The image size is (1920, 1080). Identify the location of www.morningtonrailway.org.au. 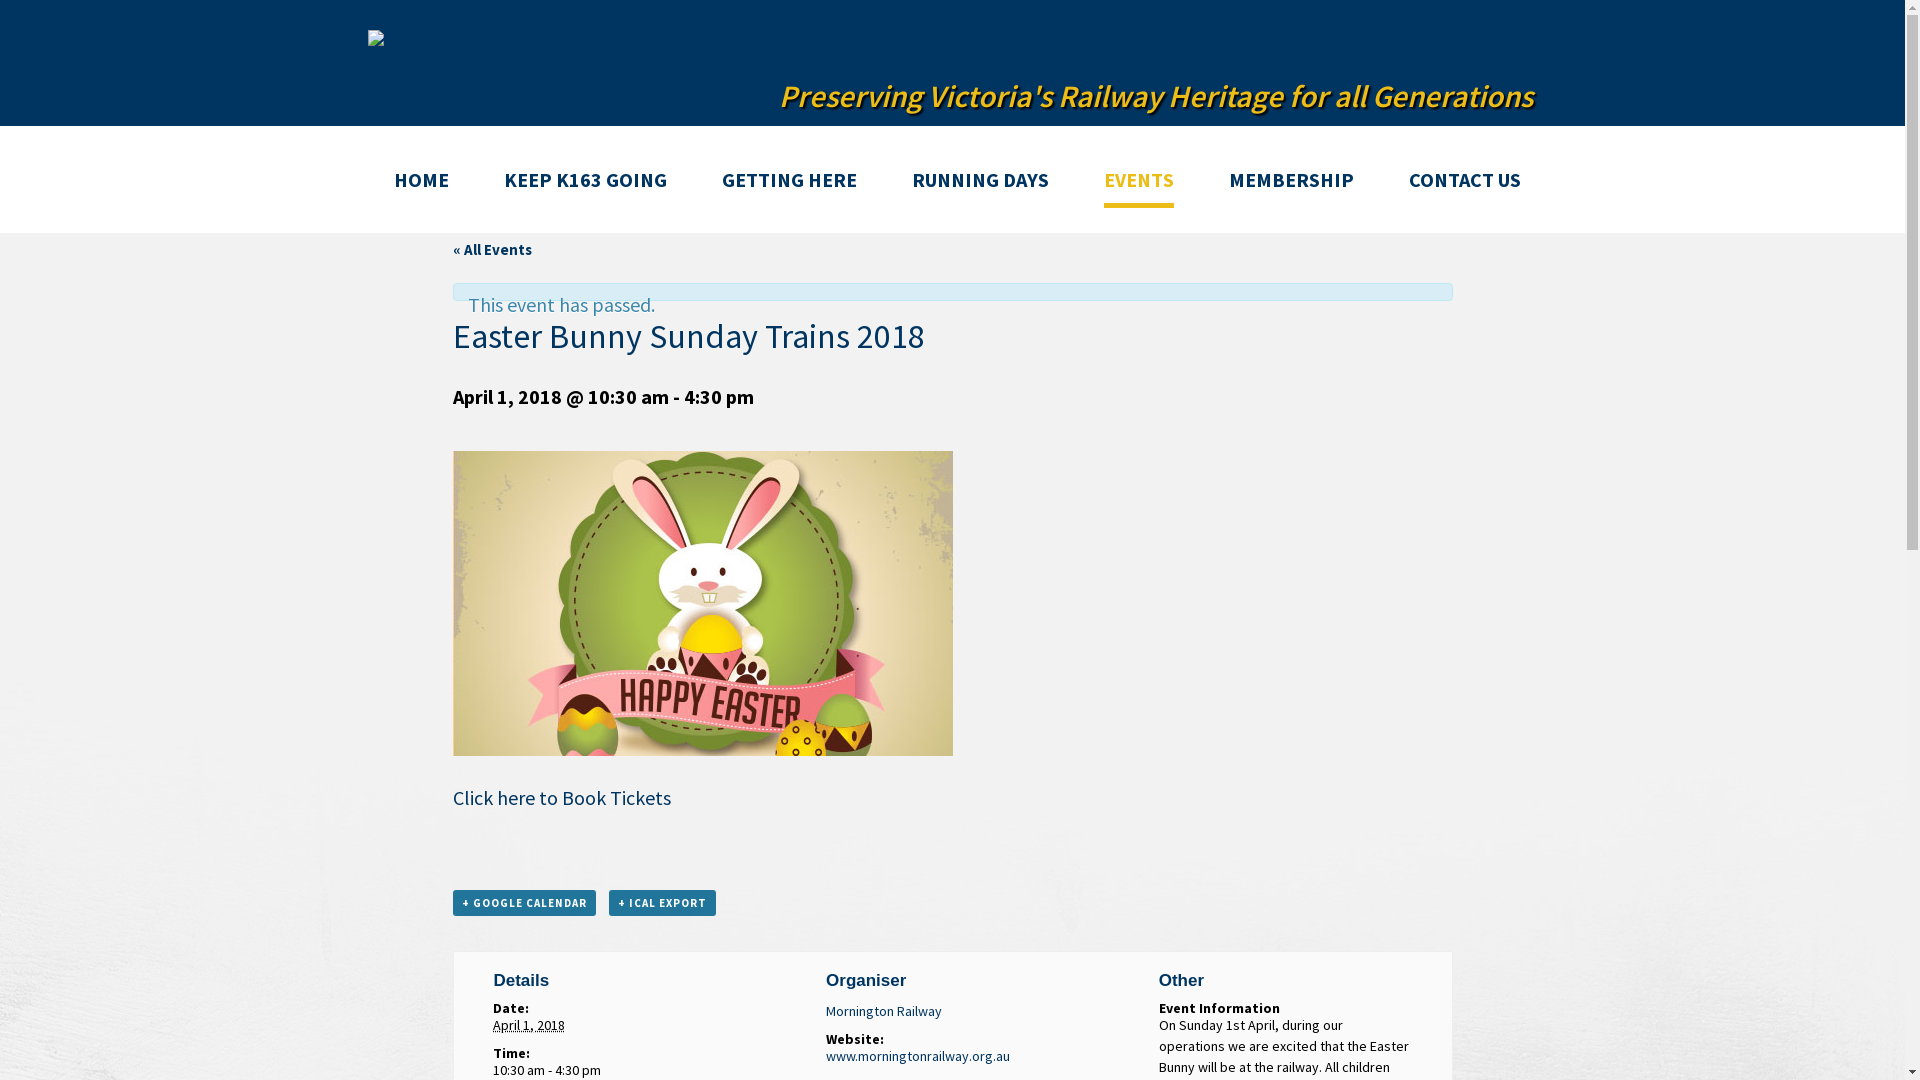
(918, 1056).